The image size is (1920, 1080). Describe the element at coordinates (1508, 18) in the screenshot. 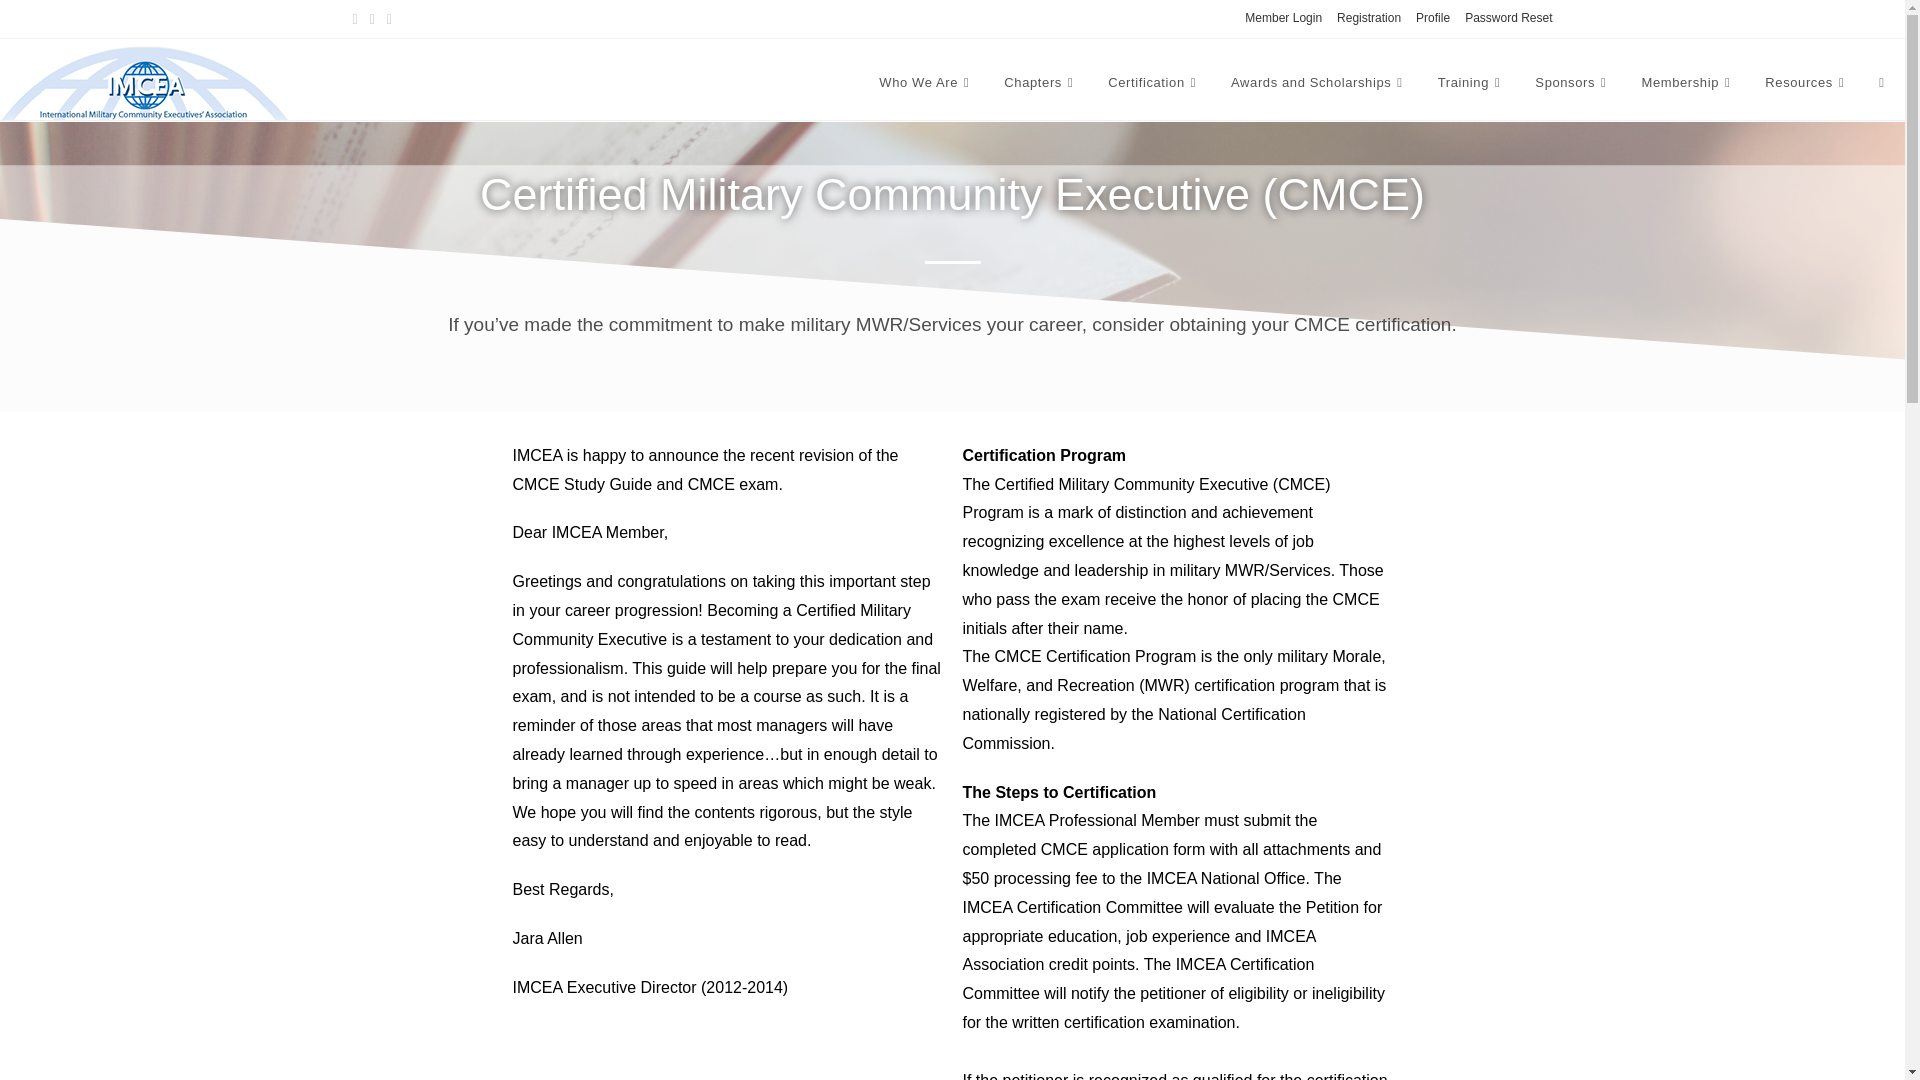

I see `Password Reset` at that location.